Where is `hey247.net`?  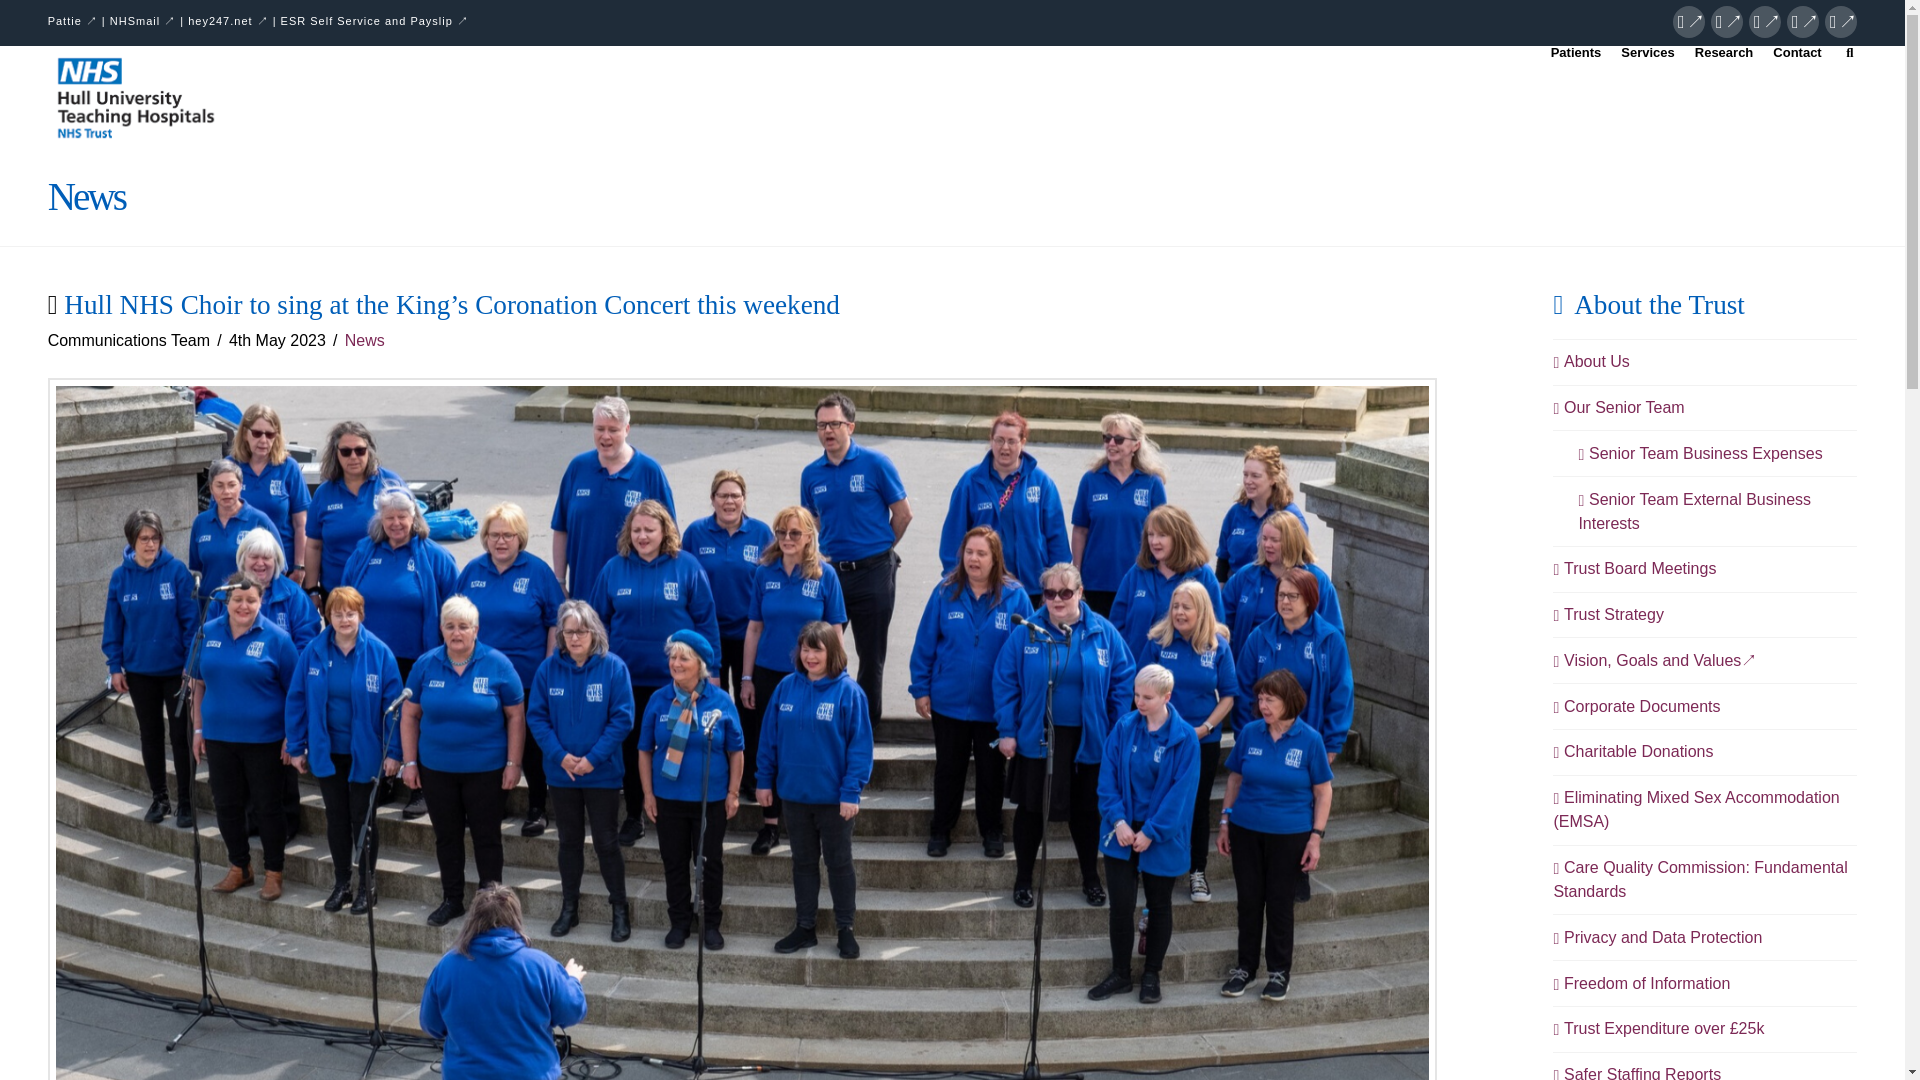
hey247.net is located at coordinates (228, 21).